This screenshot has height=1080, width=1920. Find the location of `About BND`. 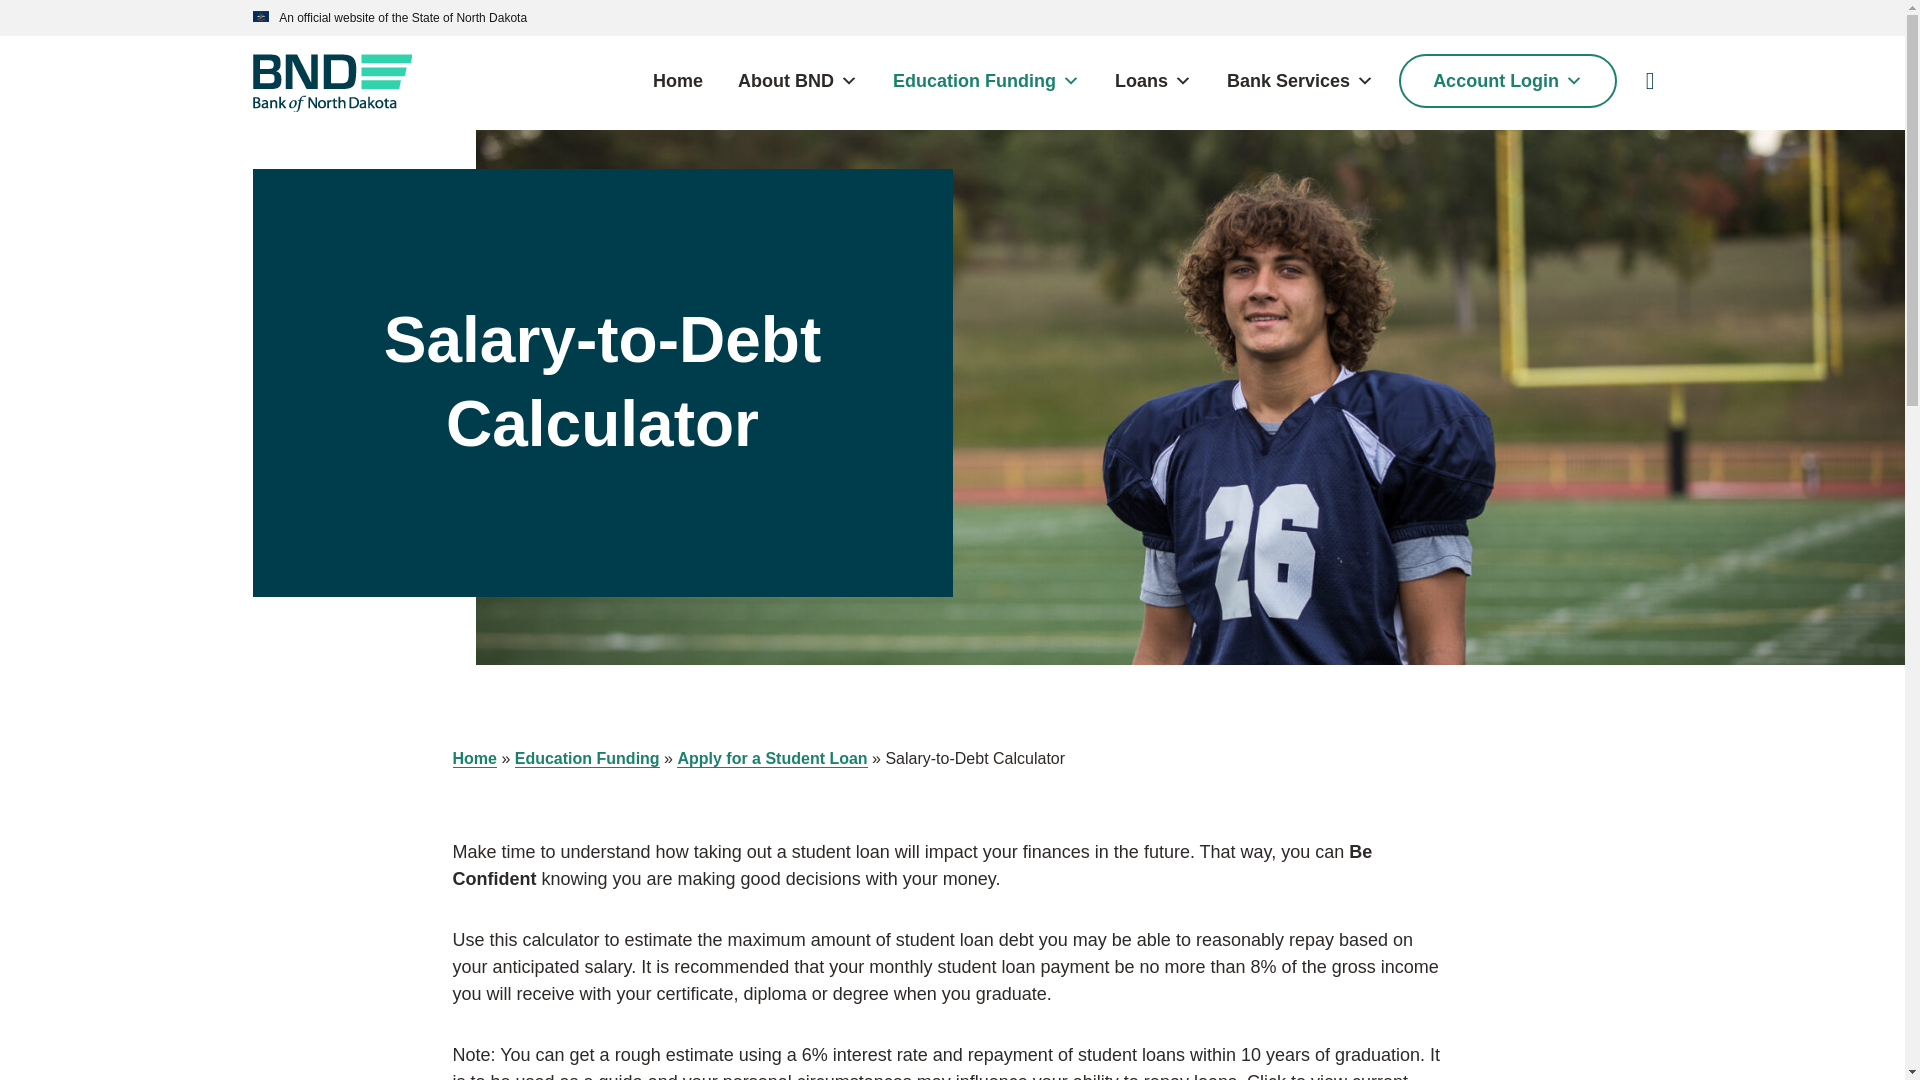

About BND is located at coordinates (797, 80).